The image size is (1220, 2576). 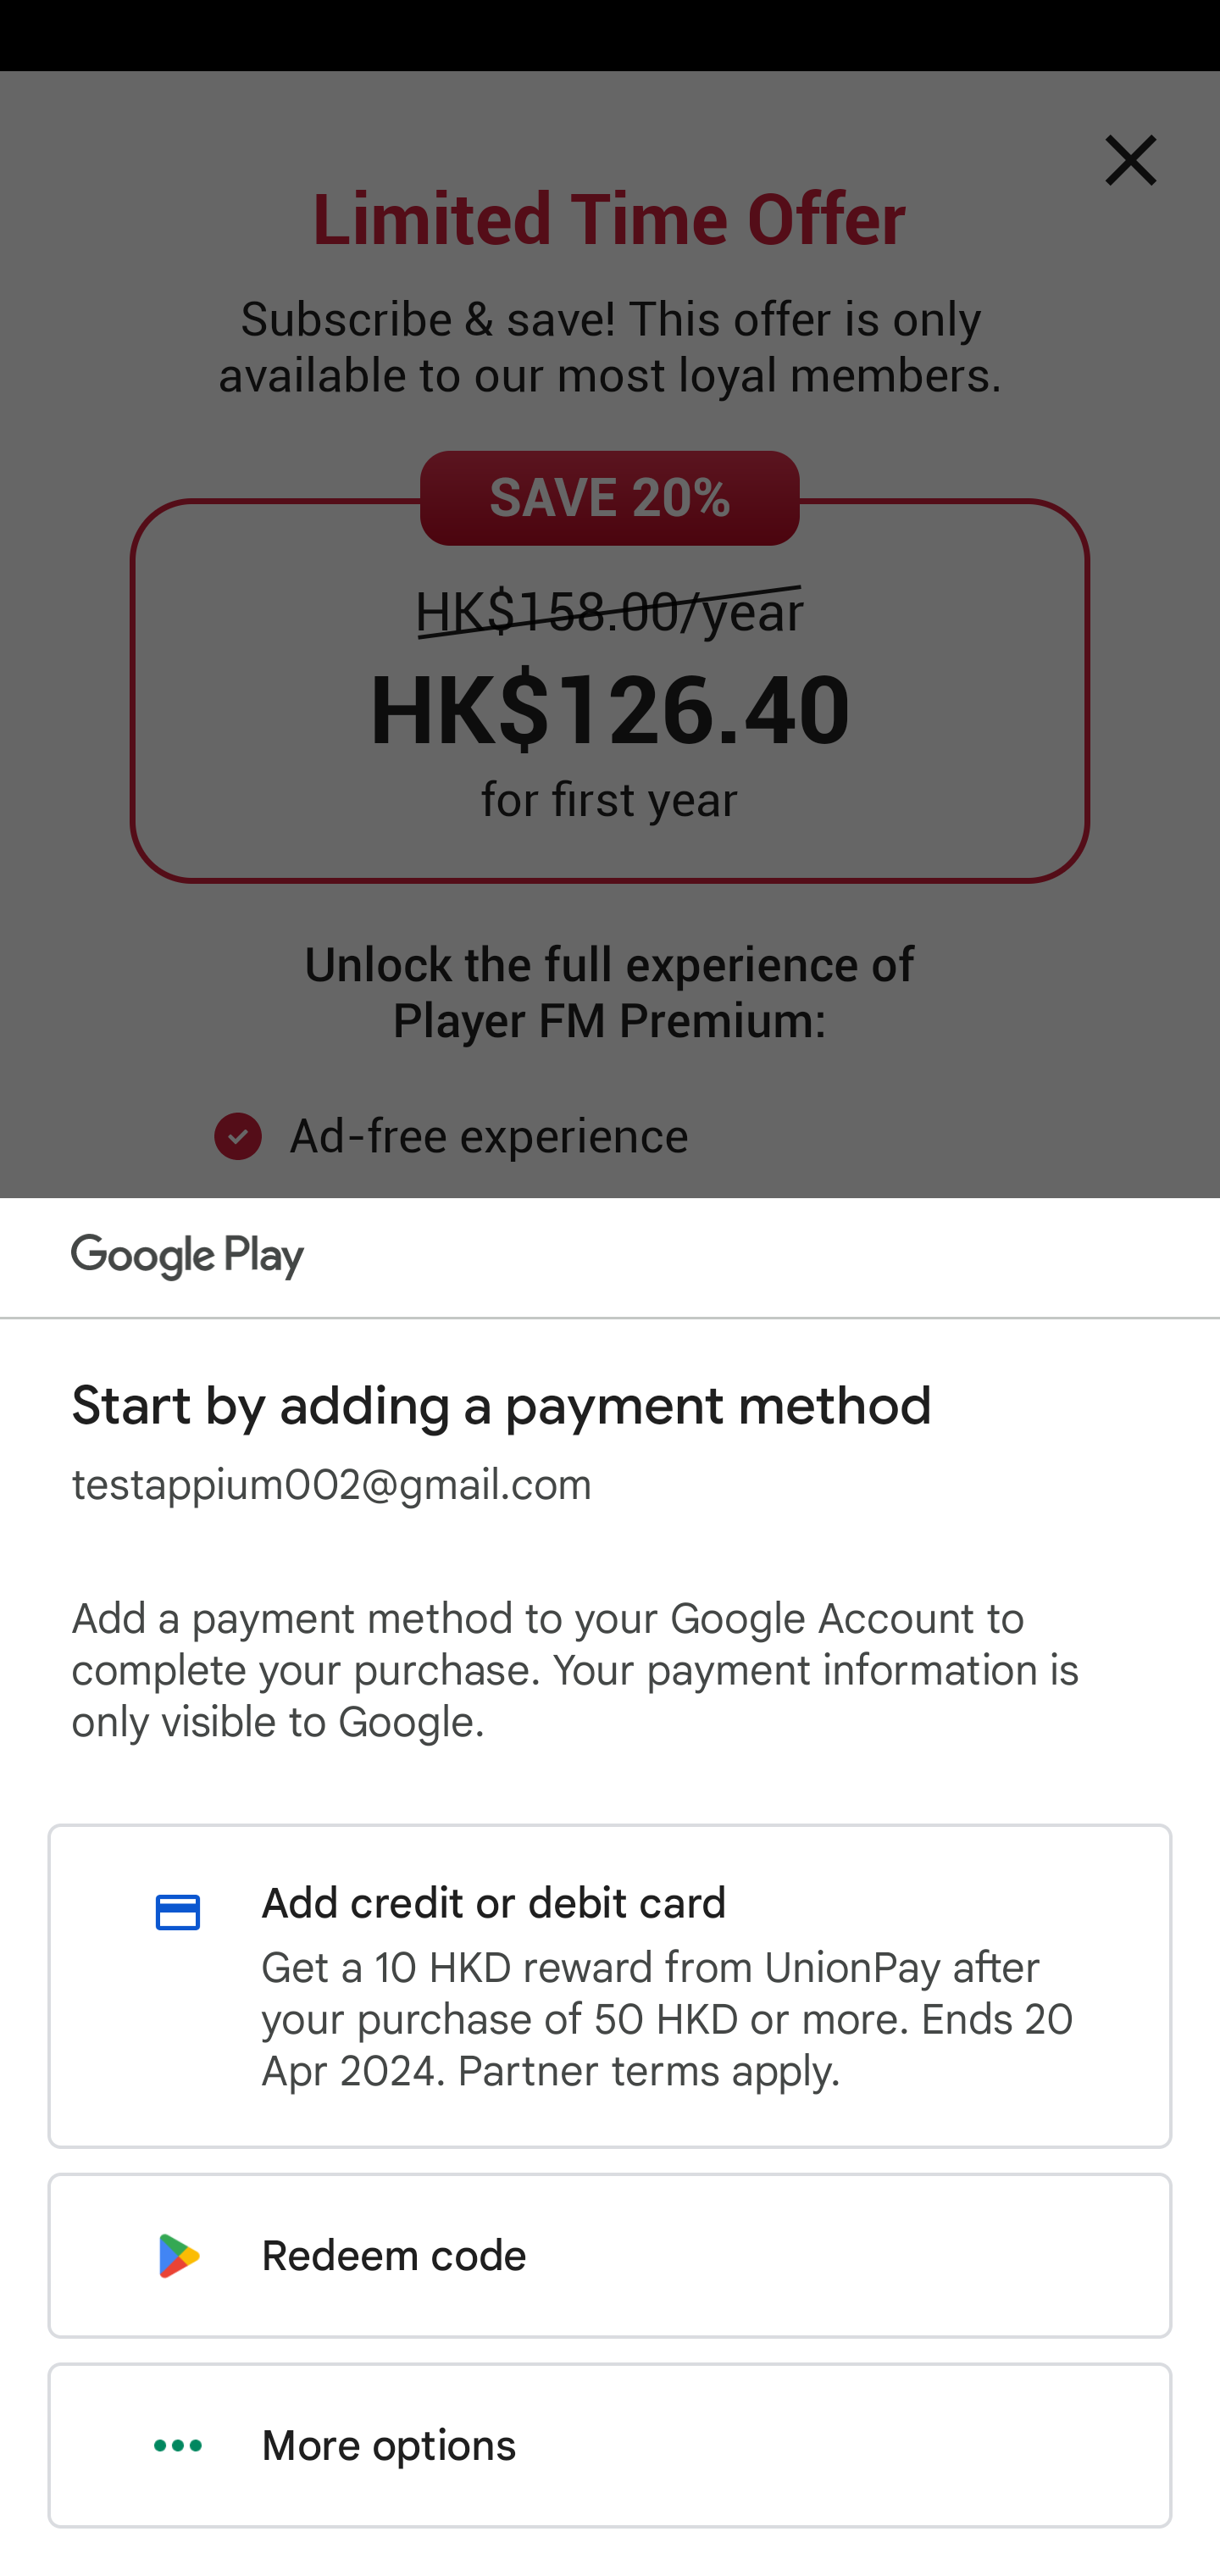 What do you see at coordinates (610, 2255) in the screenshot?
I see `Redeem code` at bounding box center [610, 2255].